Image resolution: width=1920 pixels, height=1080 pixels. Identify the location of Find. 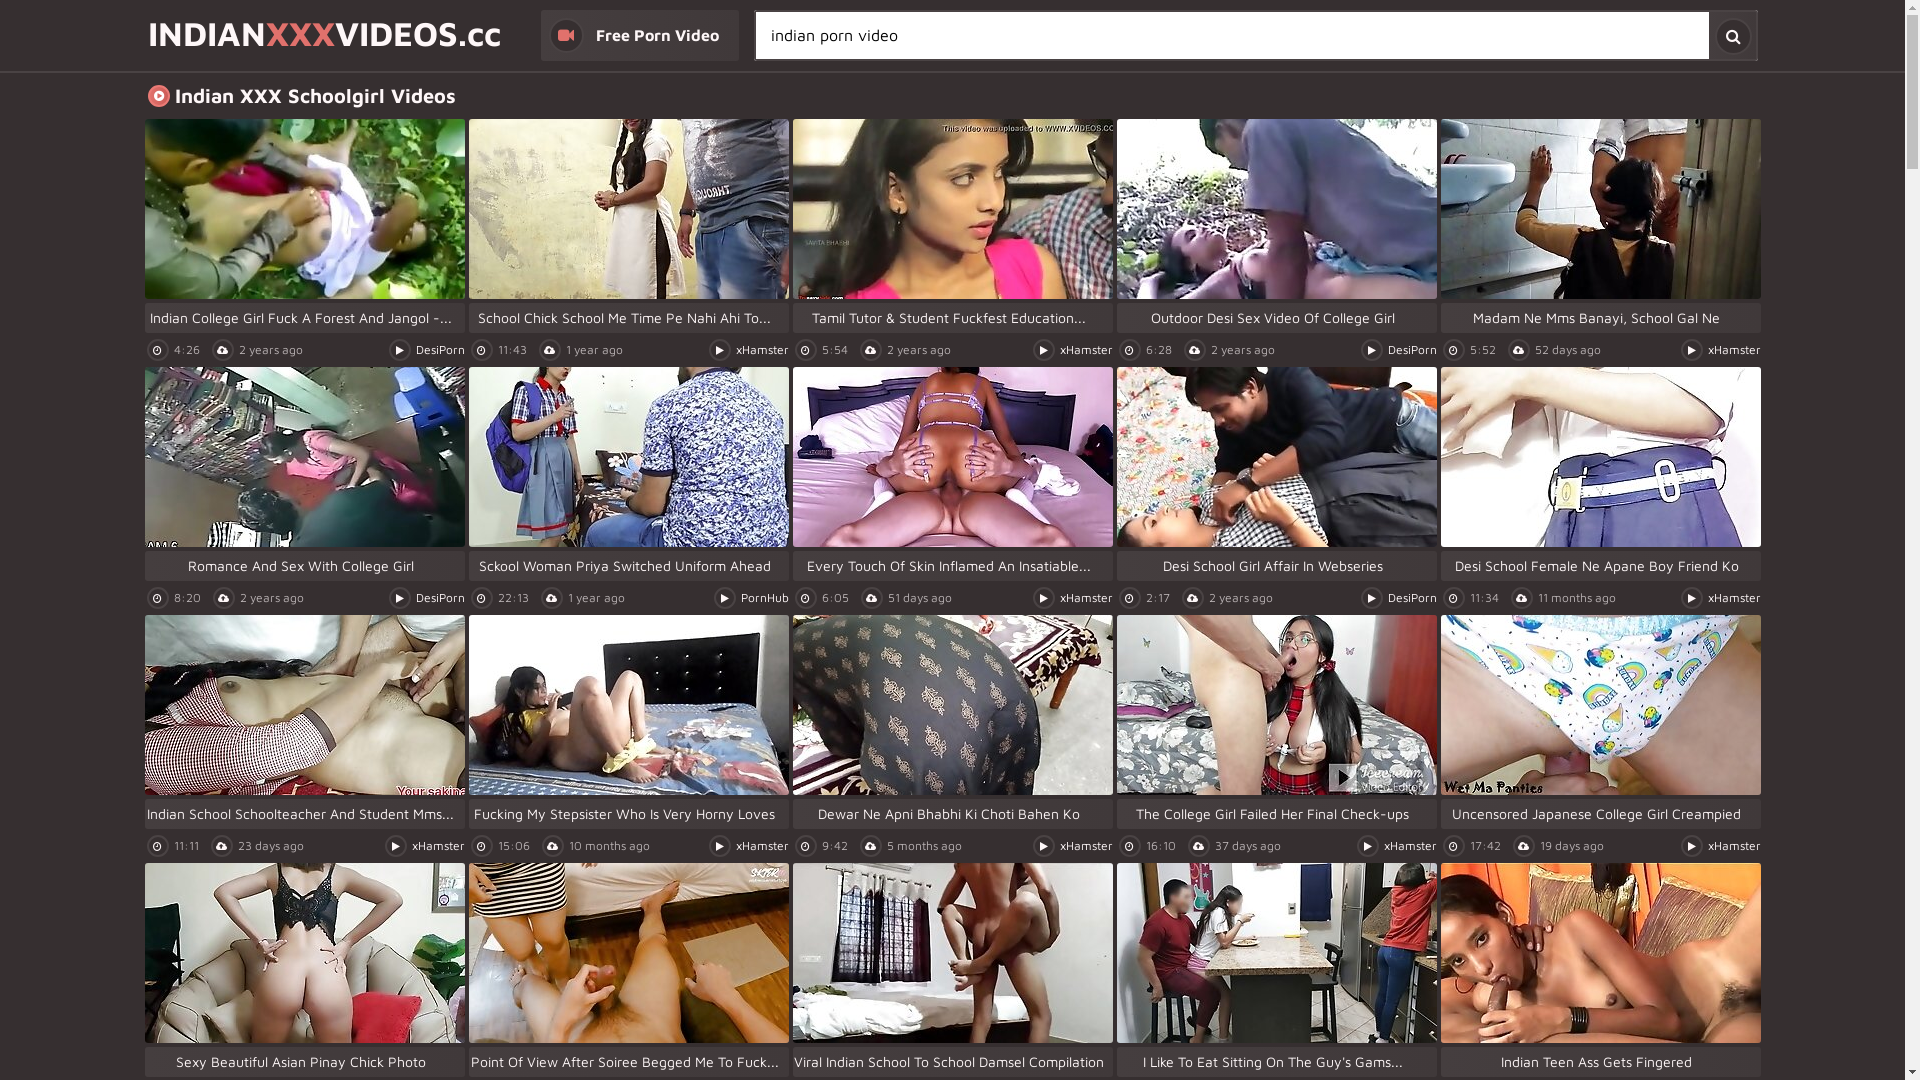
(1732, 36).